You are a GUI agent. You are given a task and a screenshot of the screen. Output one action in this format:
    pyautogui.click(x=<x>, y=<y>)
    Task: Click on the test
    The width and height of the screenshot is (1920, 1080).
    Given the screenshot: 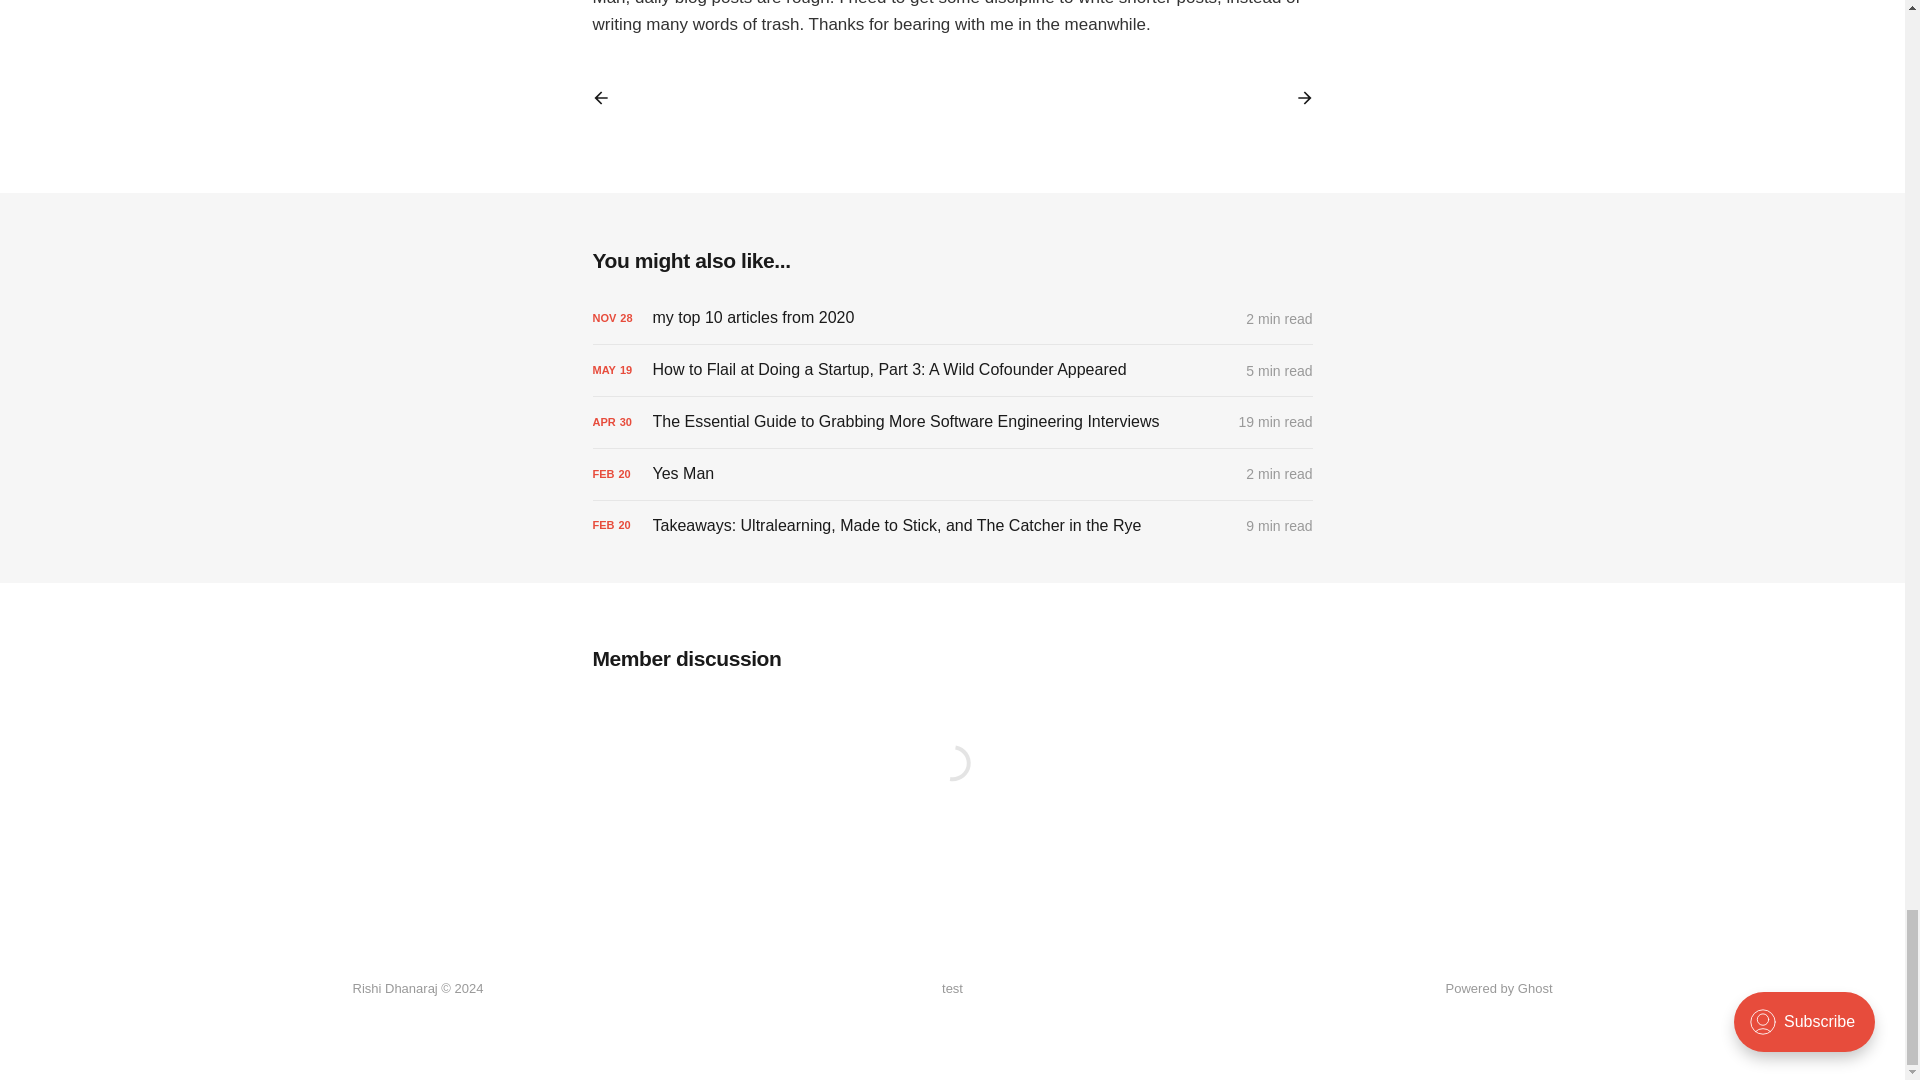 What is the action you would take?
    pyautogui.click(x=952, y=989)
    